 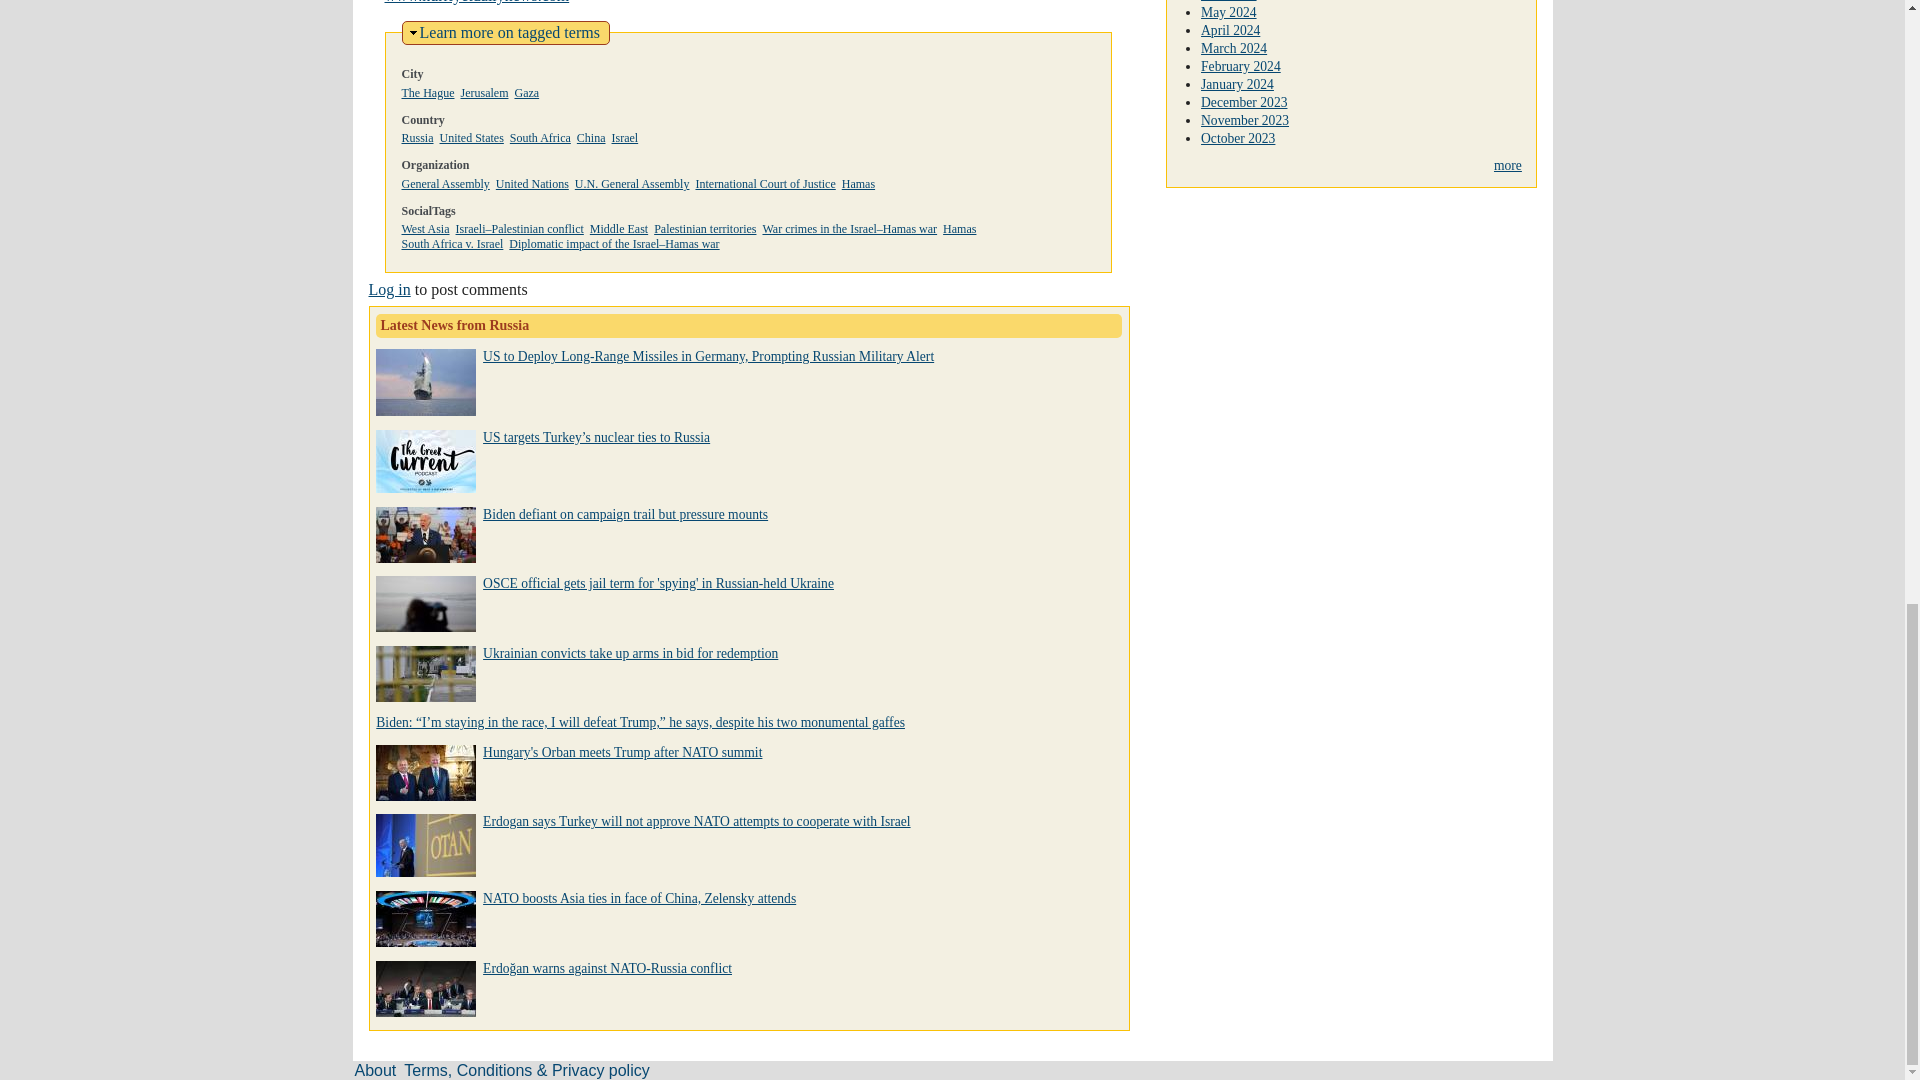 I want to click on Palestinian territories, so click(x=705, y=229).